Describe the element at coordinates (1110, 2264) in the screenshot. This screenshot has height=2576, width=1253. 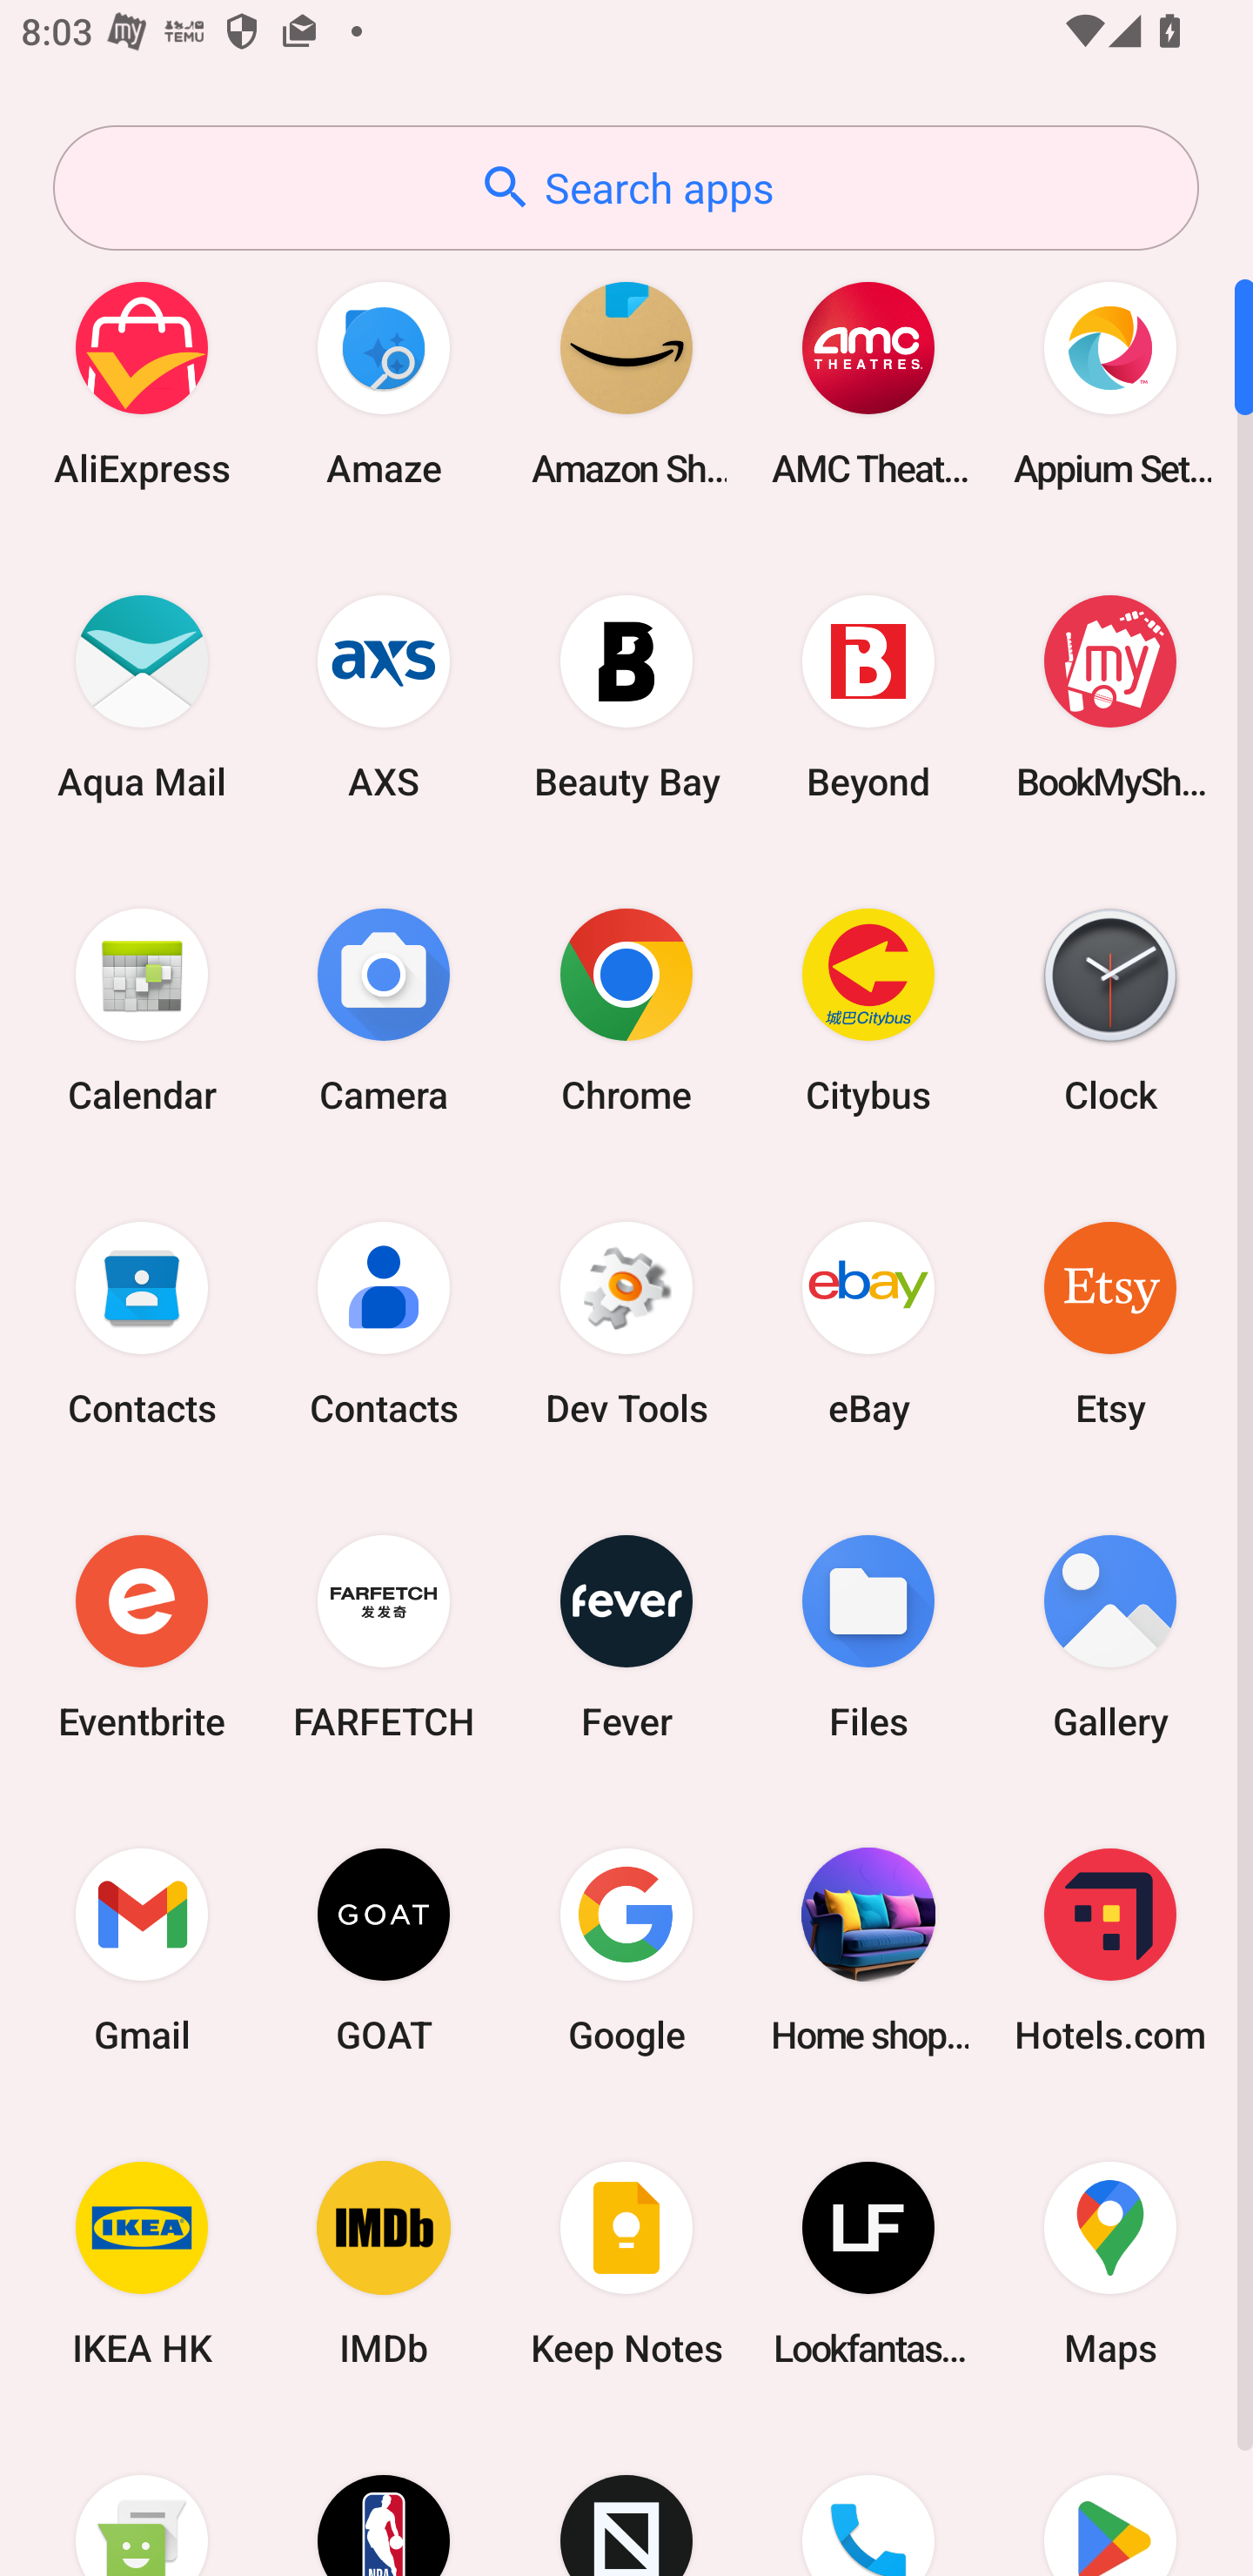
I see `Maps` at that location.